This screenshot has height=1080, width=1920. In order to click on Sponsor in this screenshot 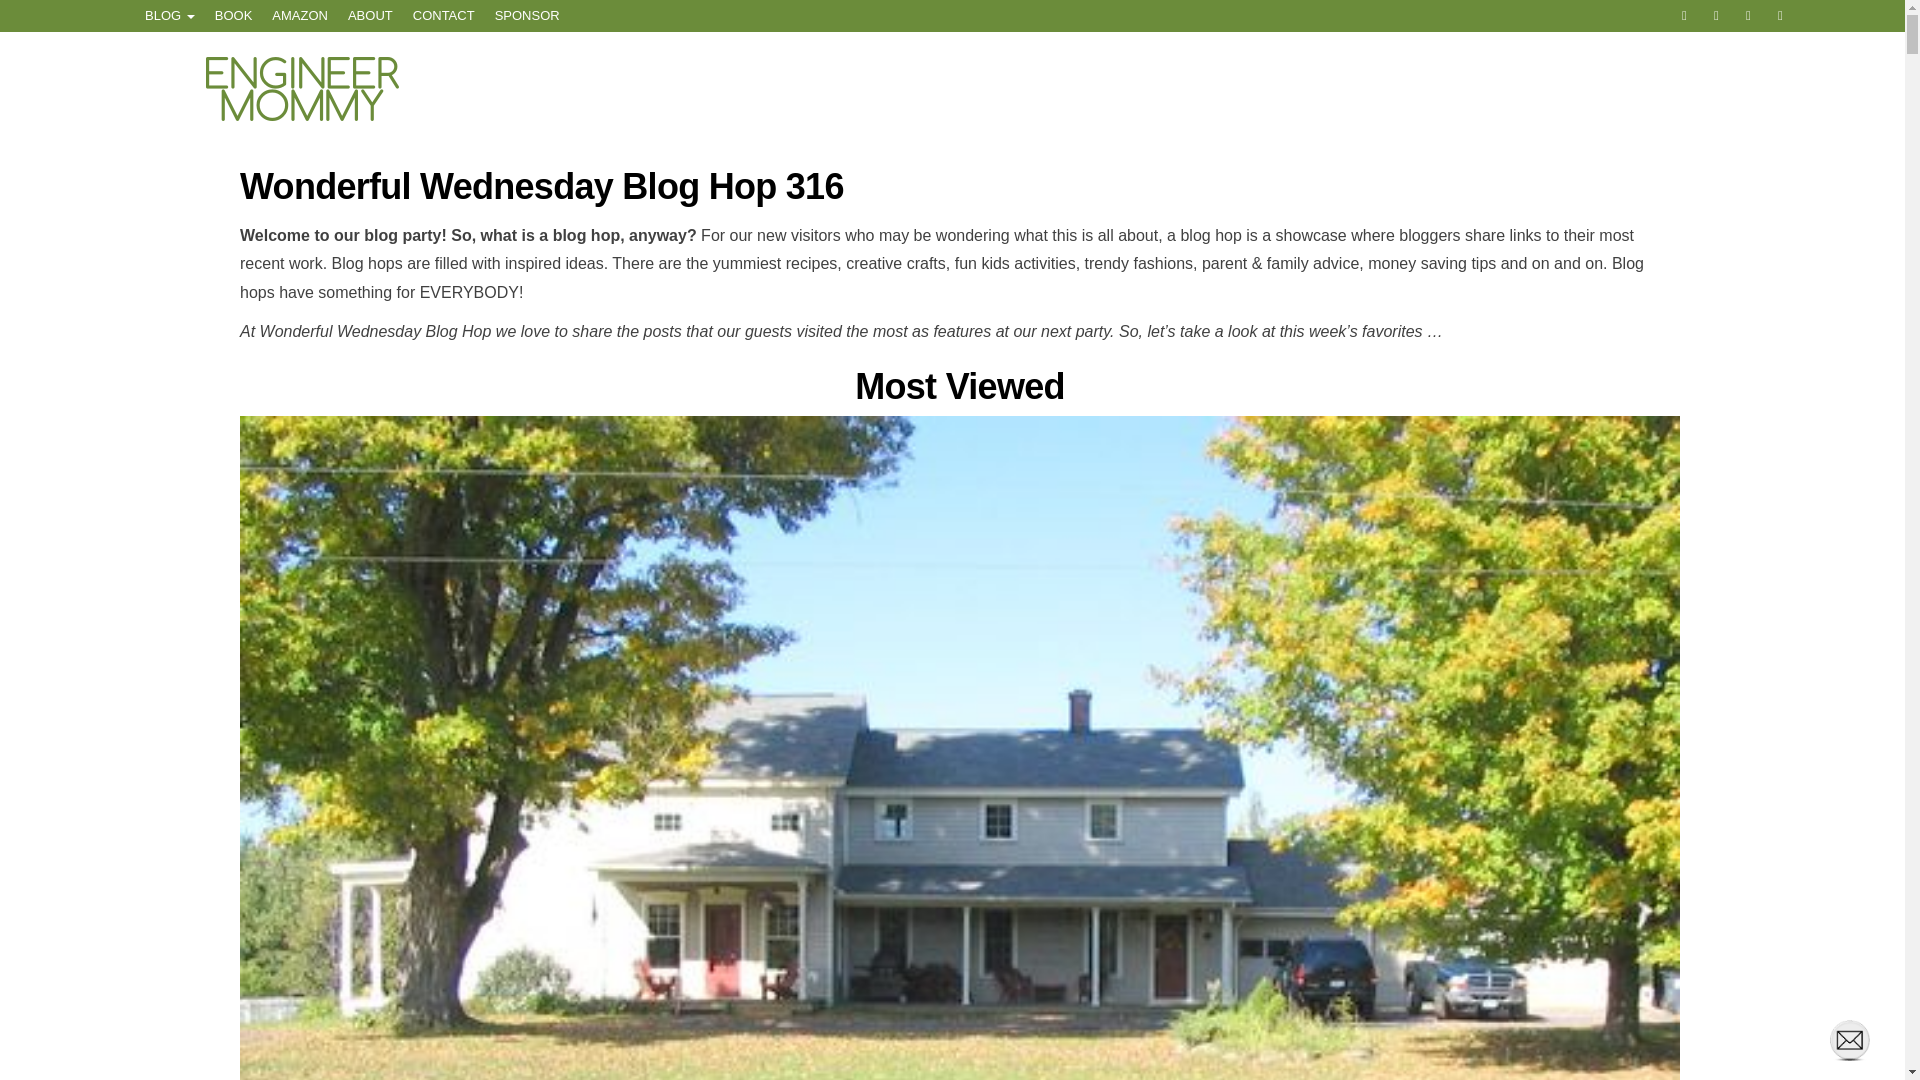, I will do `click(528, 16)`.